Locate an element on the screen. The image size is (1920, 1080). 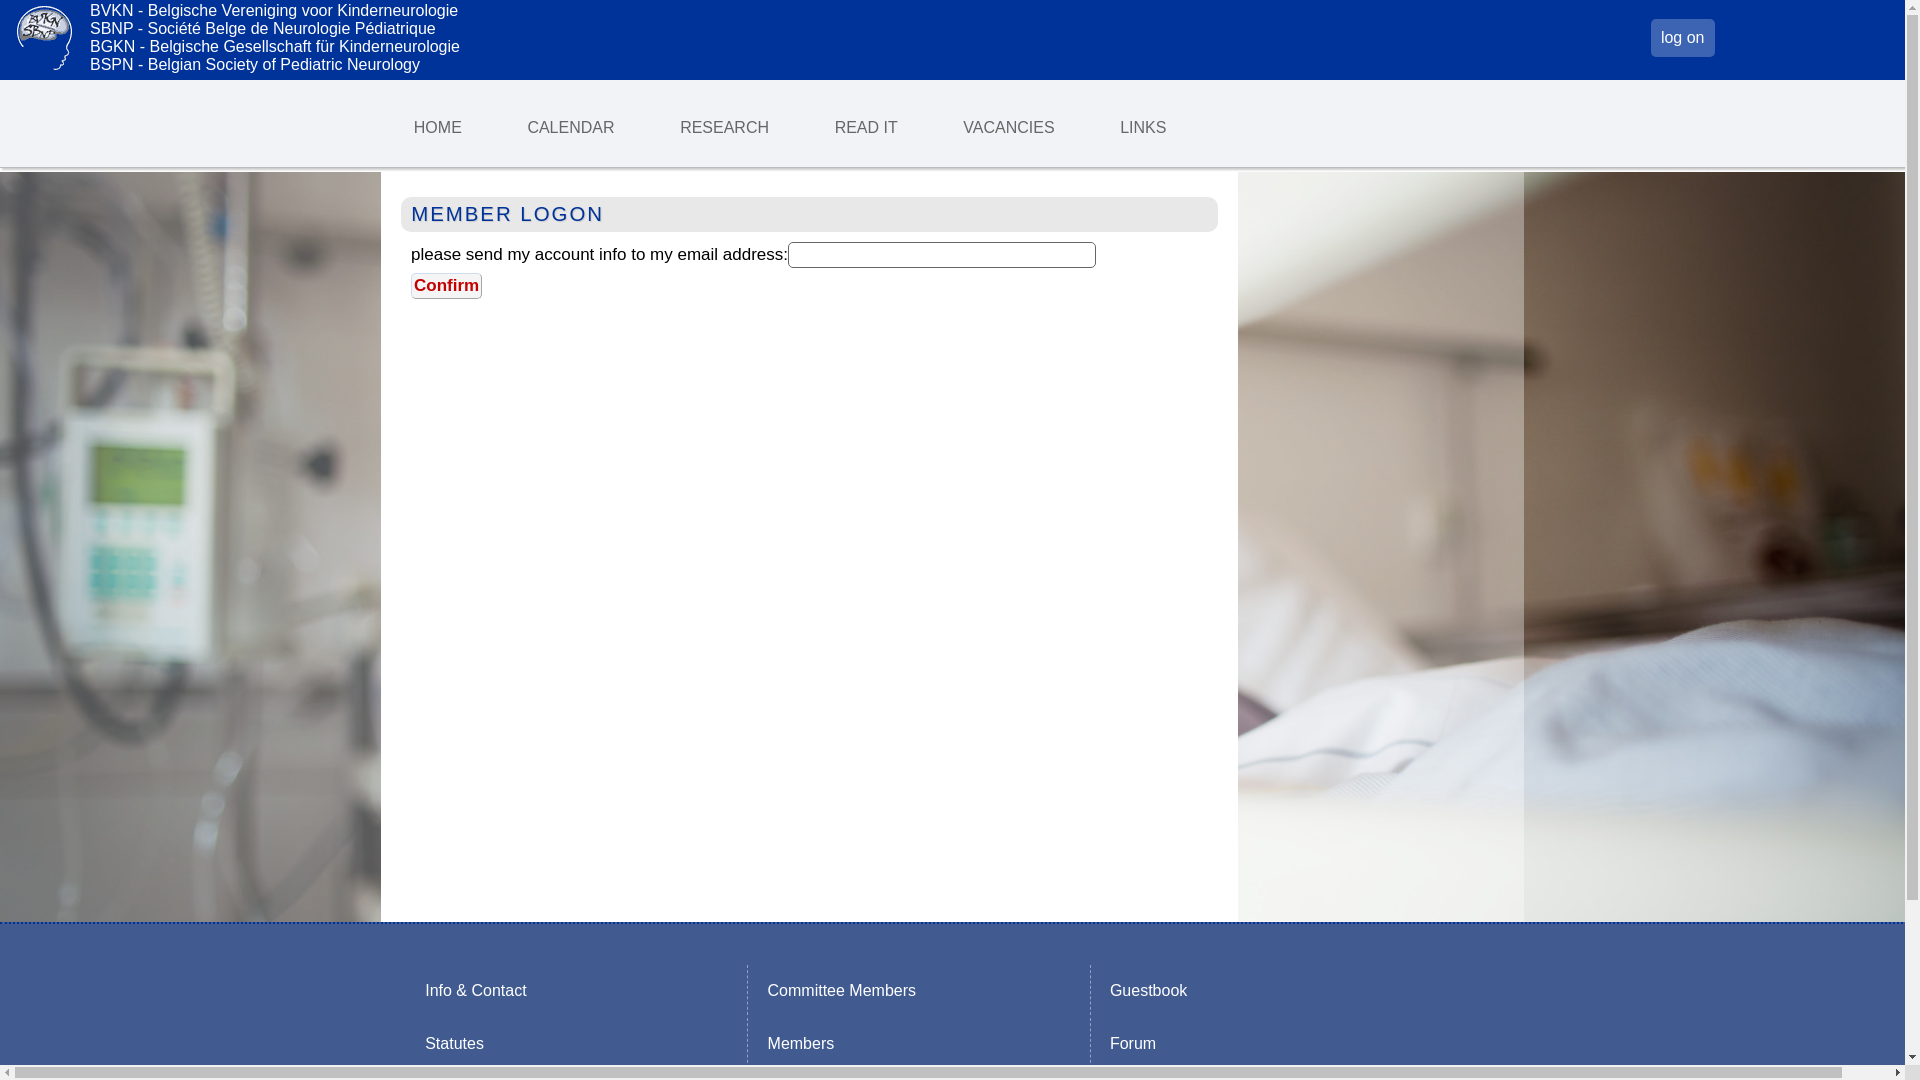
HOME is located at coordinates (438, 126).